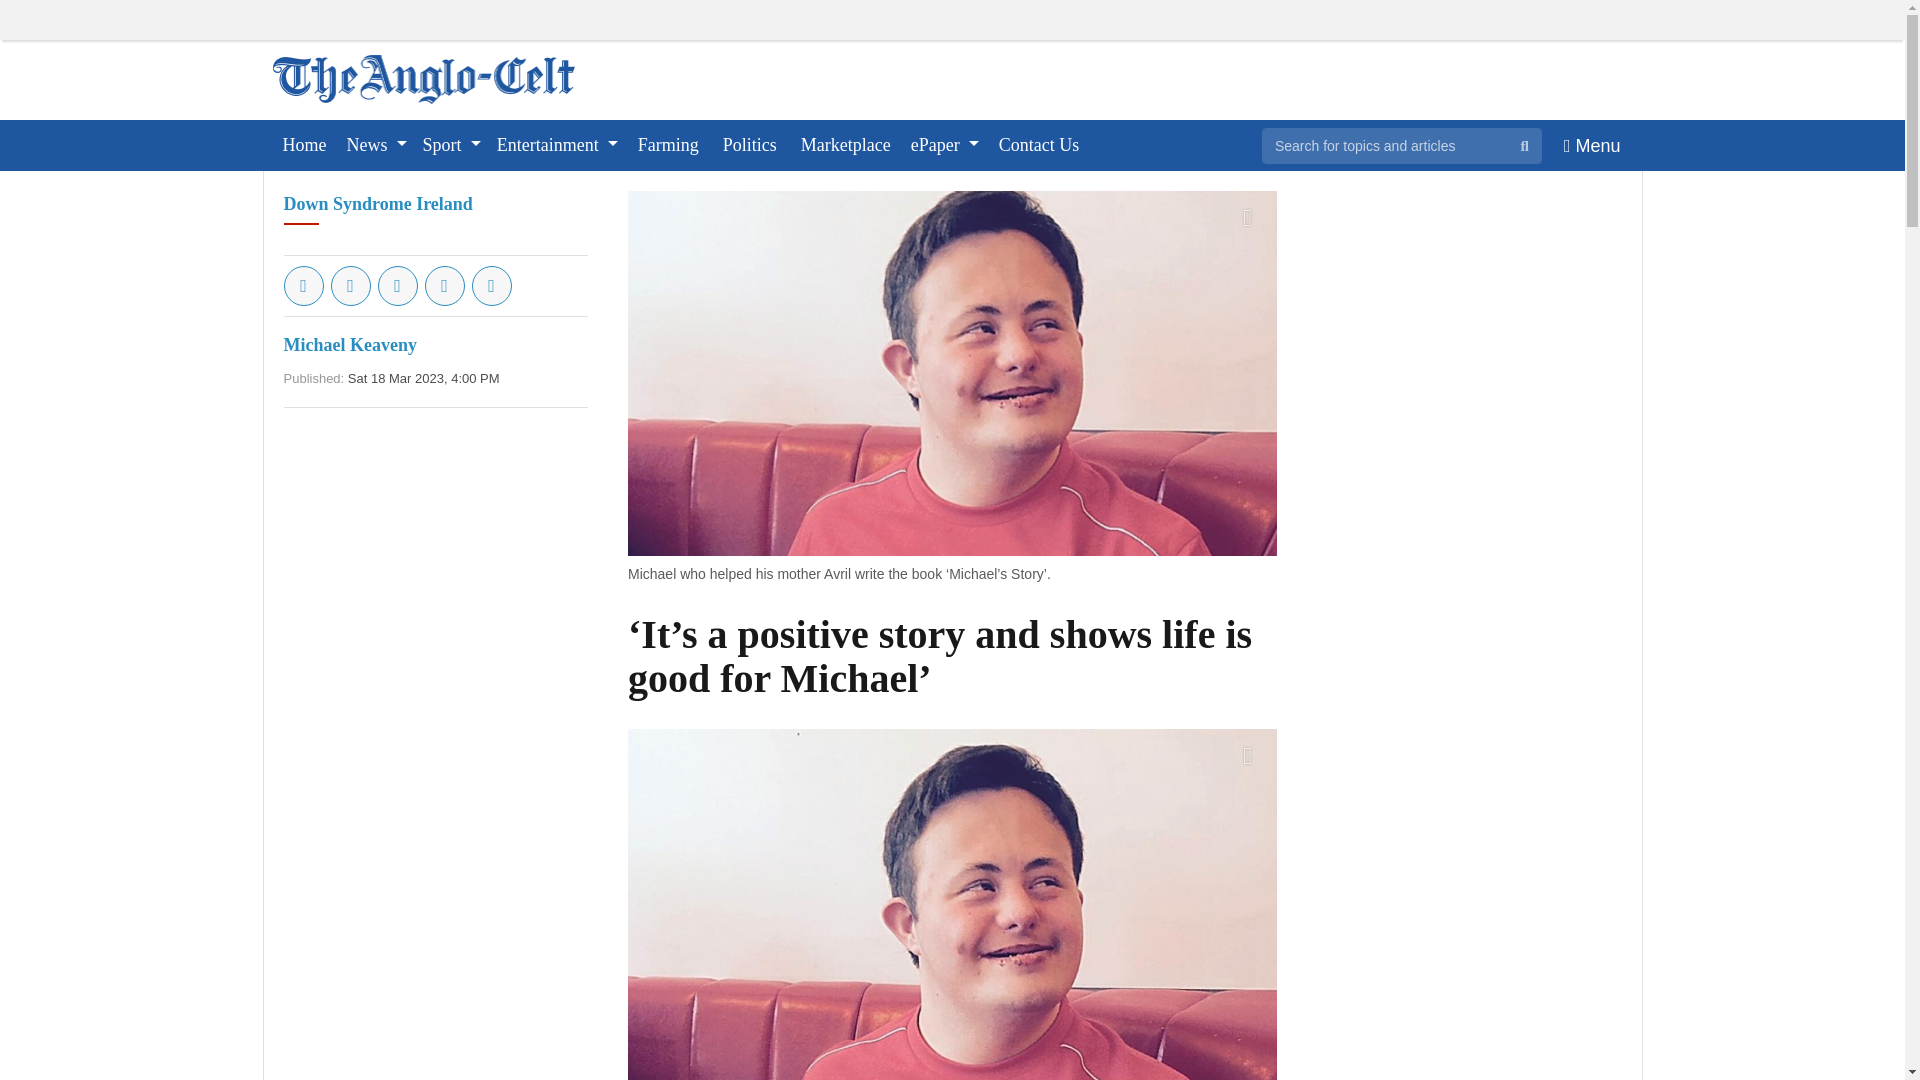  What do you see at coordinates (1592, 144) in the screenshot?
I see `Menu` at bounding box center [1592, 144].